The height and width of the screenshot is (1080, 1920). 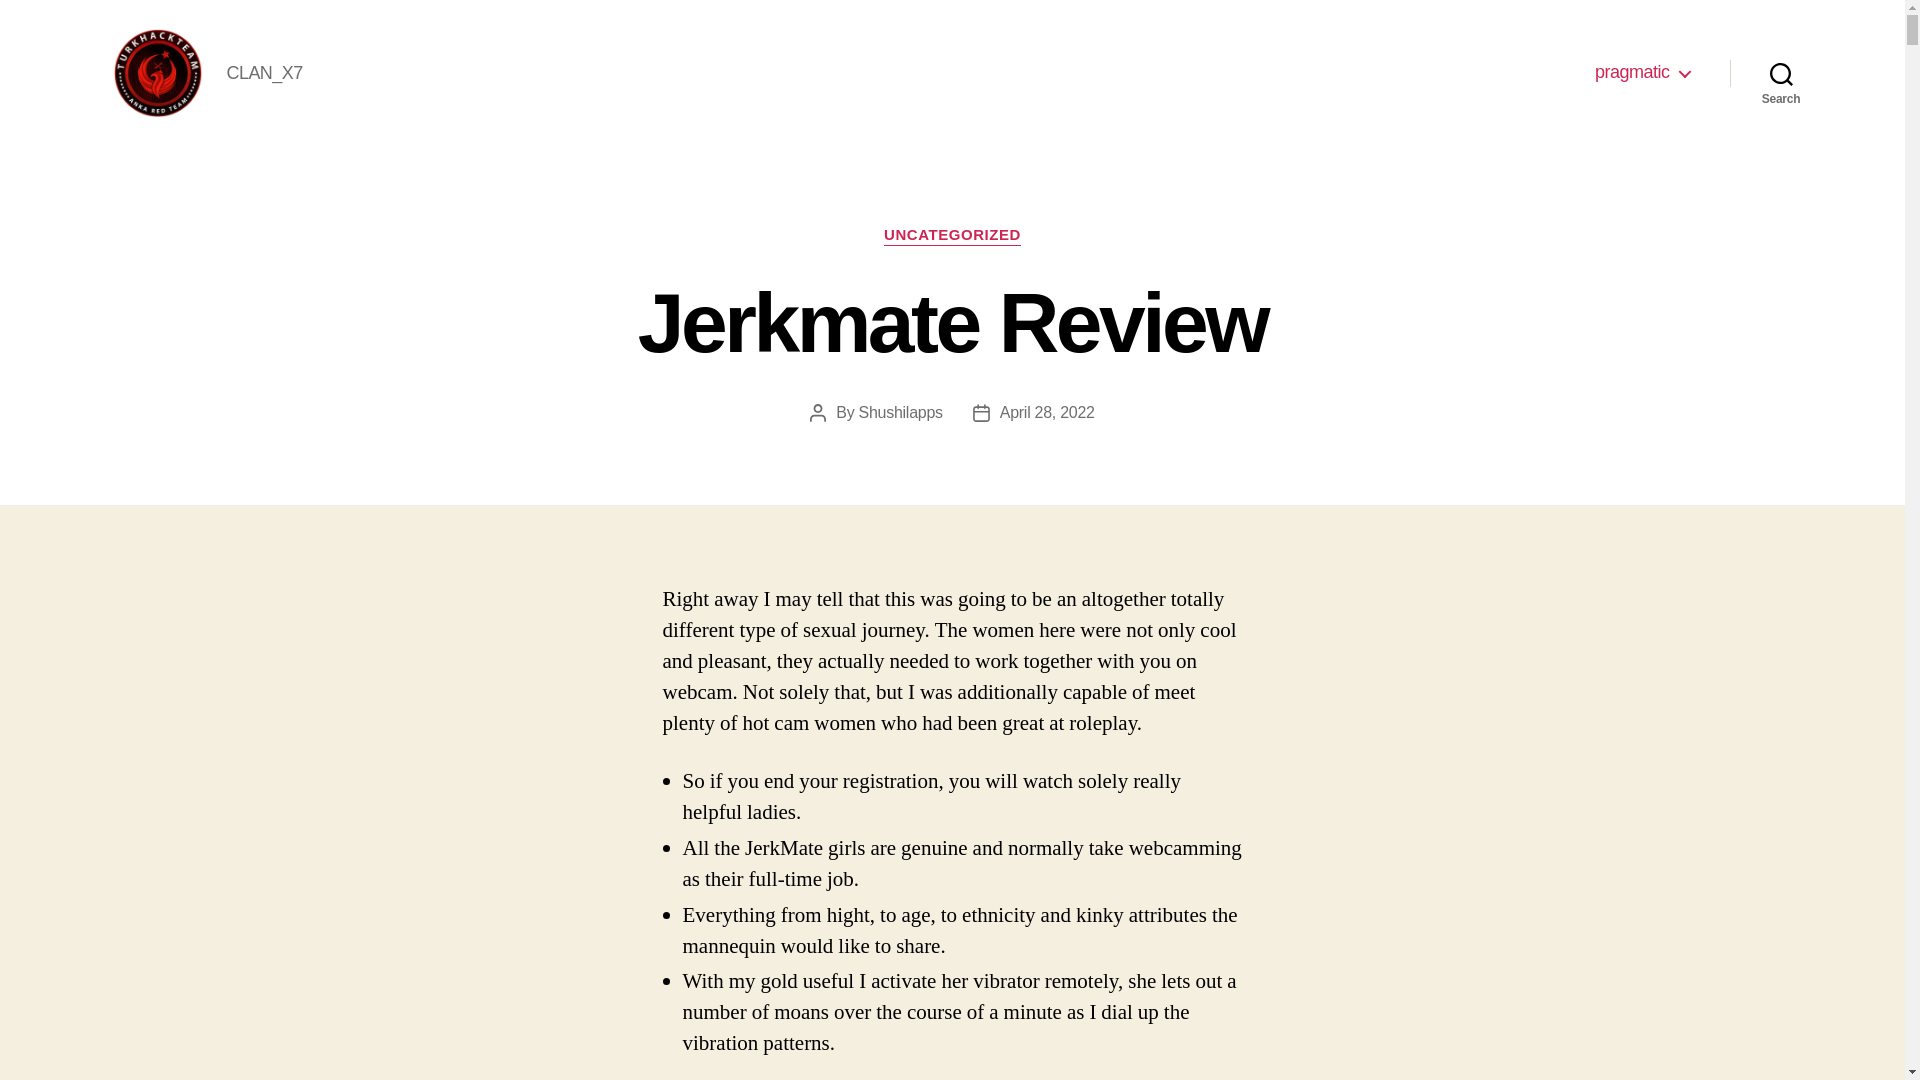 What do you see at coordinates (1781, 72) in the screenshot?
I see `Search` at bounding box center [1781, 72].